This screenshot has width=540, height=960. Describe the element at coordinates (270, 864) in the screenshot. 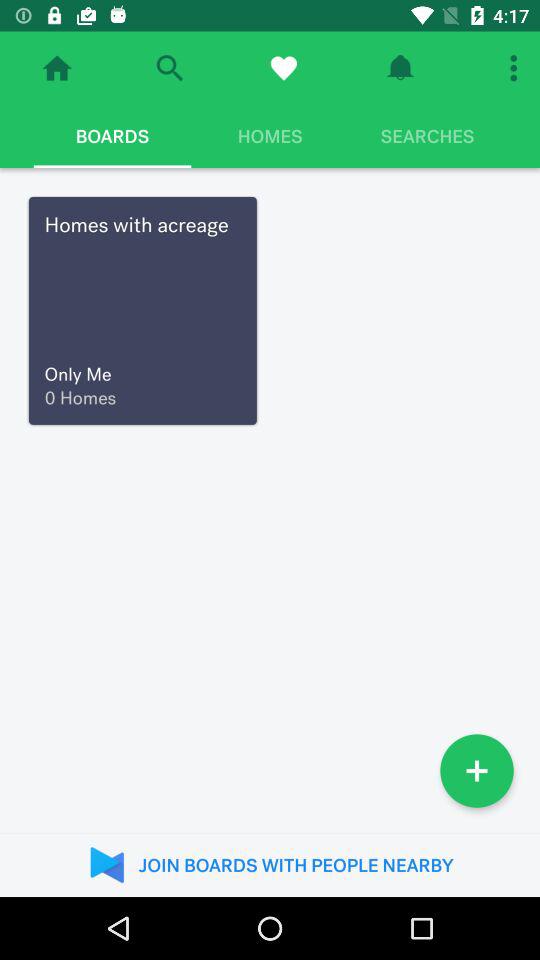

I see `scroll to the join boards with` at that location.